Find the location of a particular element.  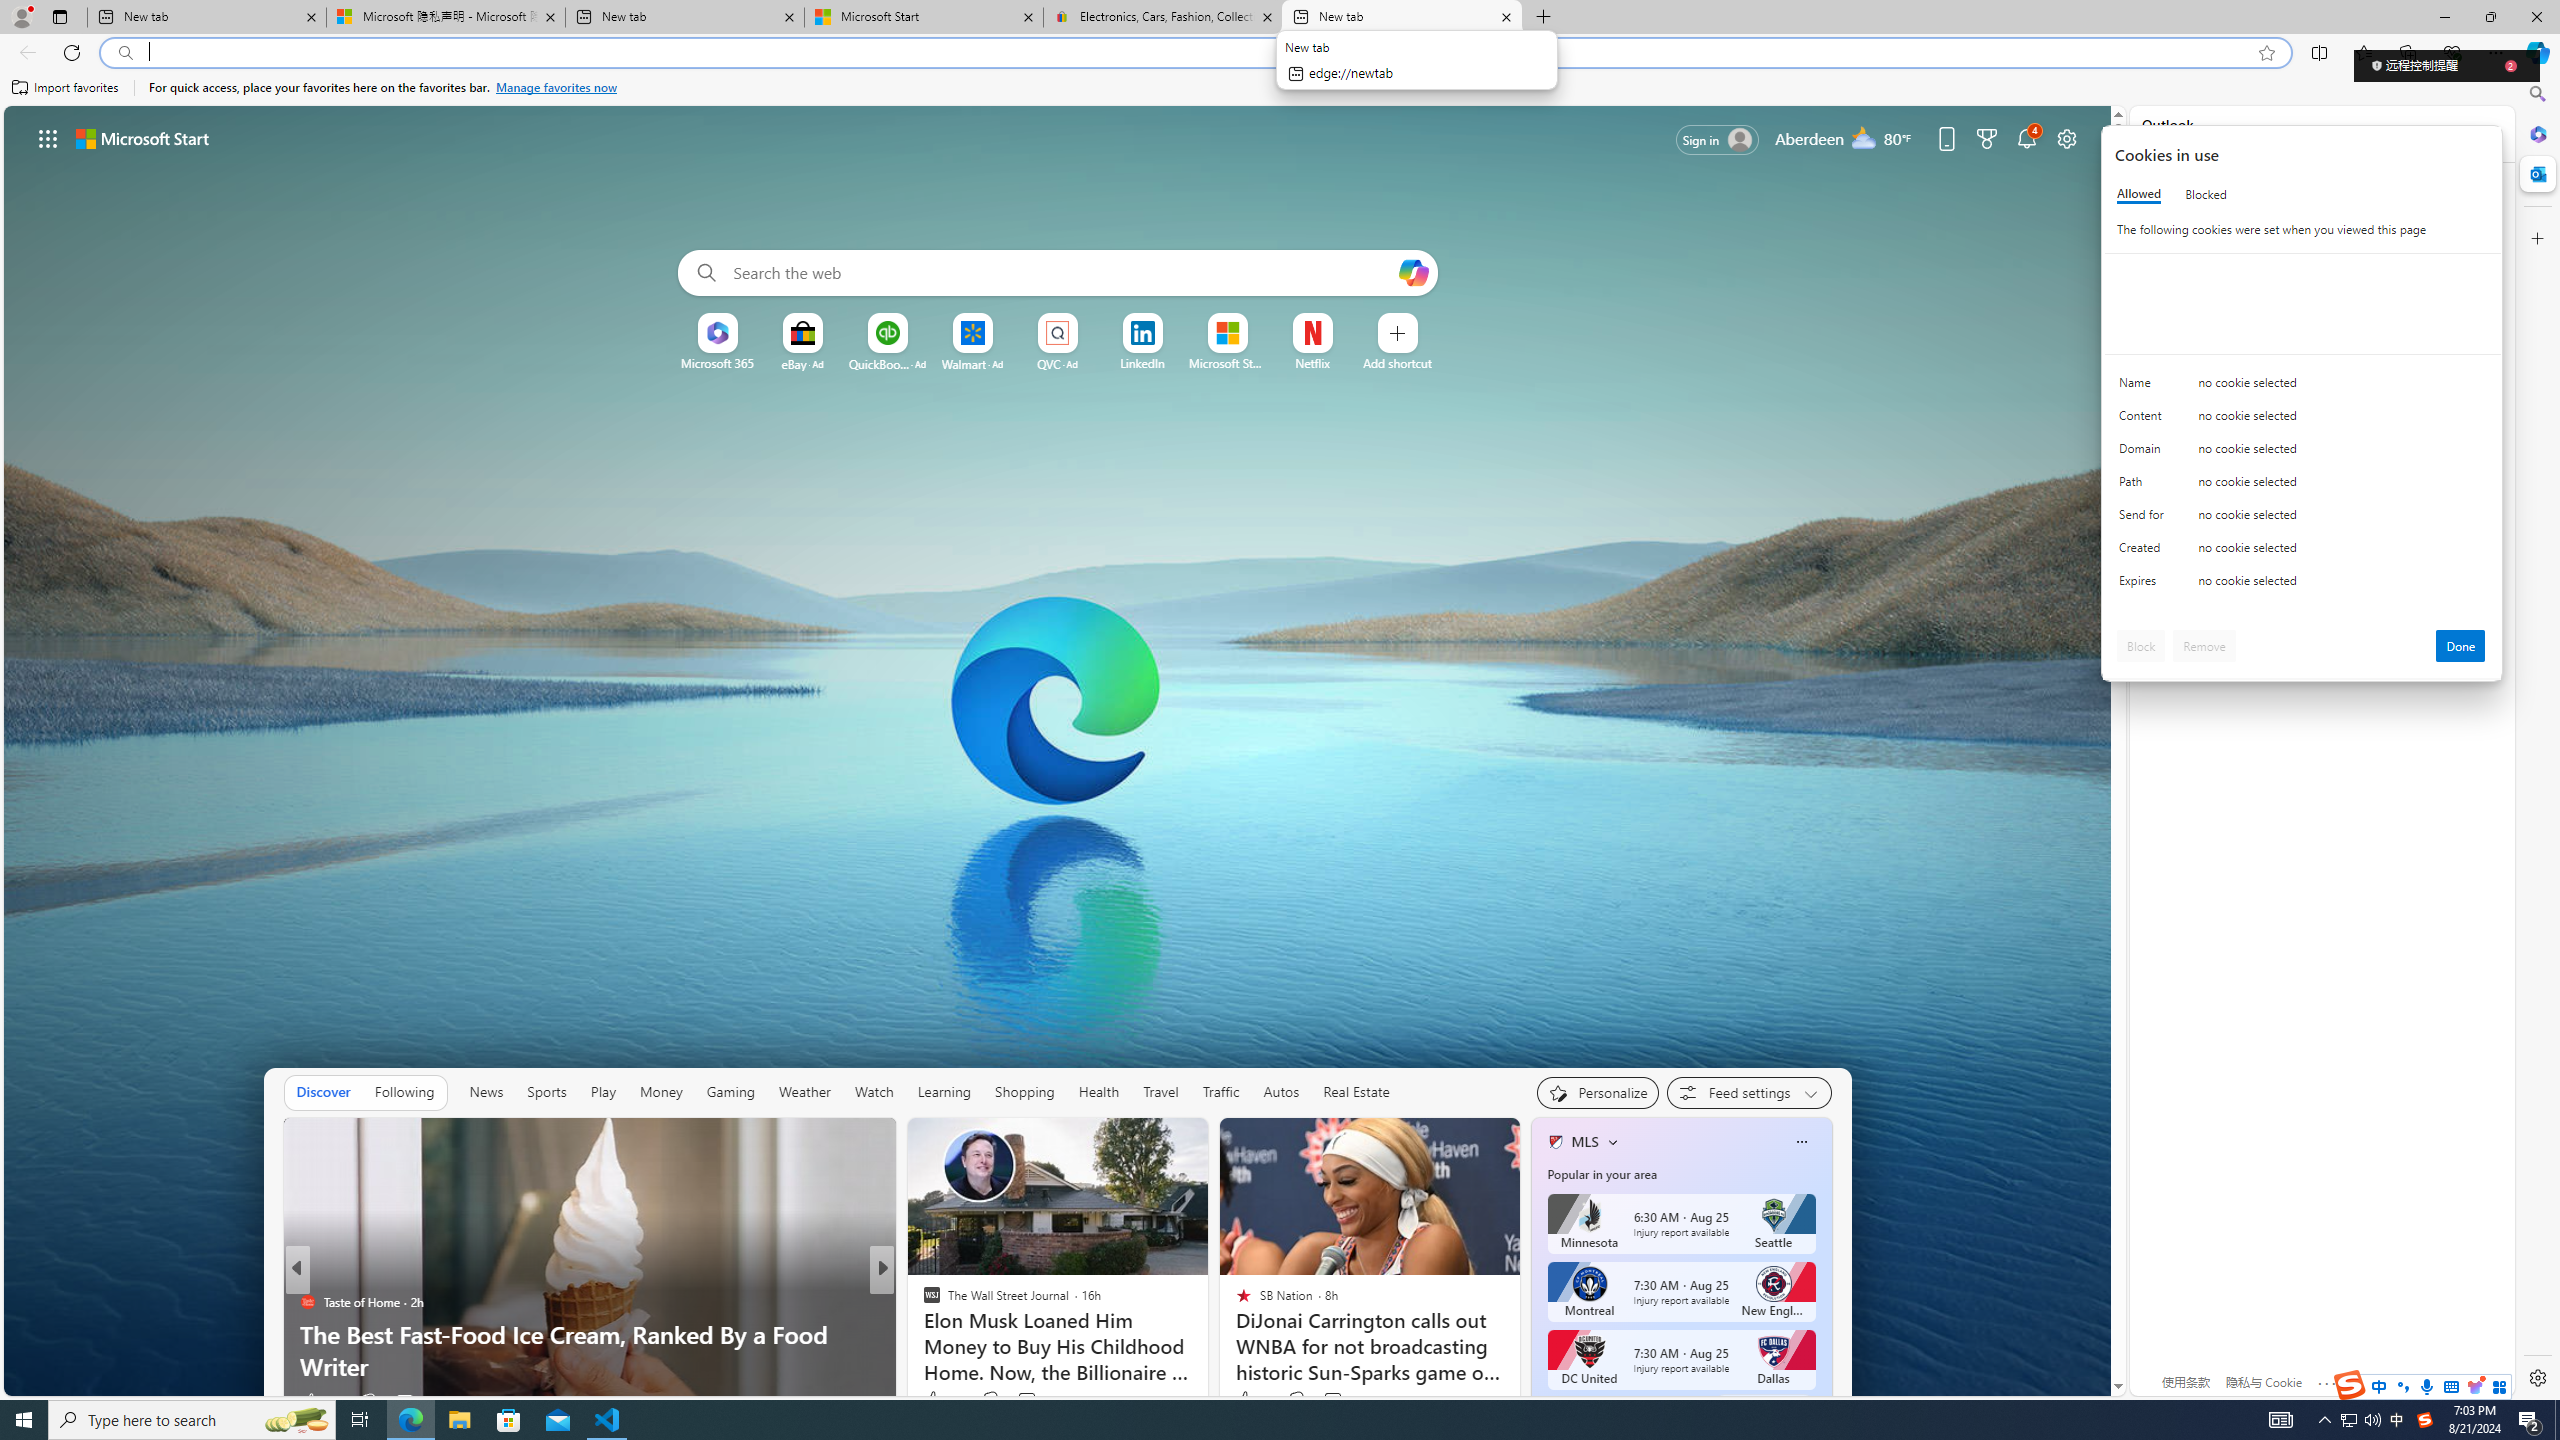

View comments 10 Comment is located at coordinates (1024, 1400).